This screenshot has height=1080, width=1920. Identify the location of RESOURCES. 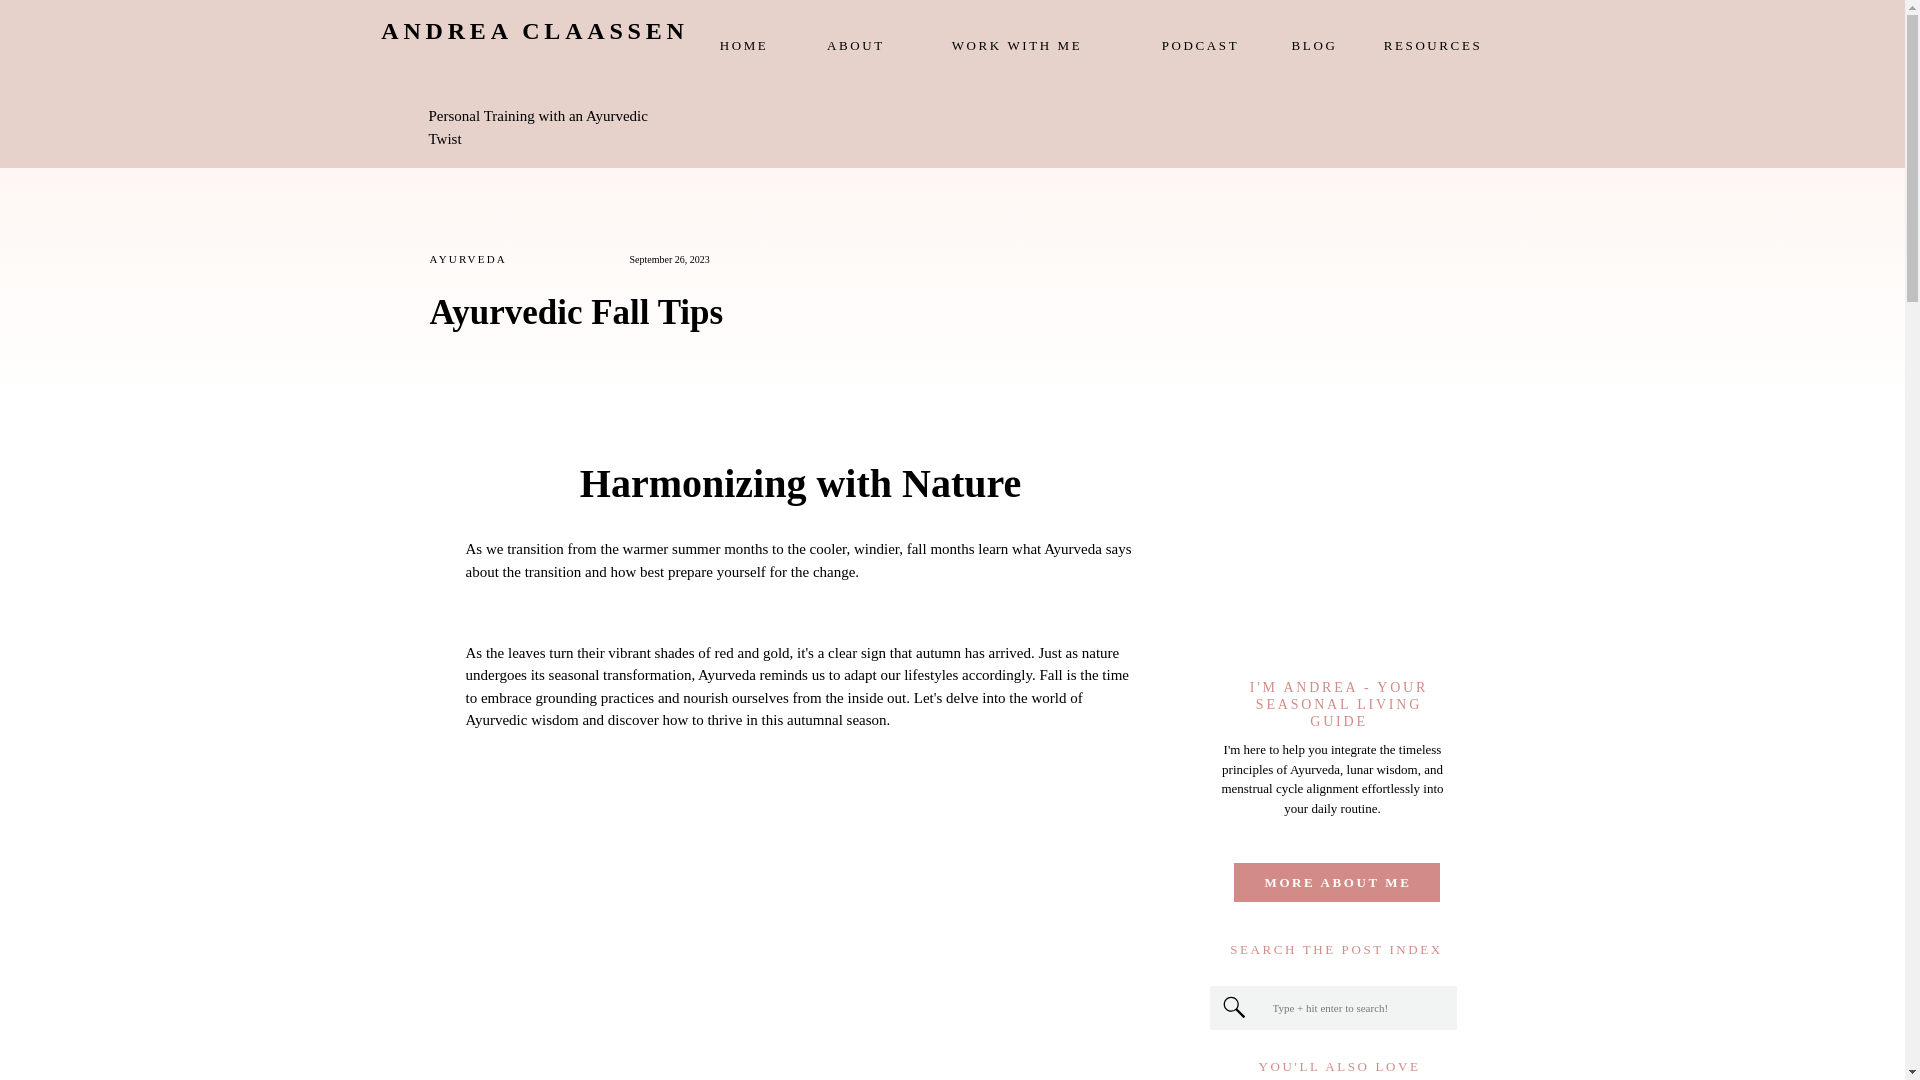
(1434, 46).